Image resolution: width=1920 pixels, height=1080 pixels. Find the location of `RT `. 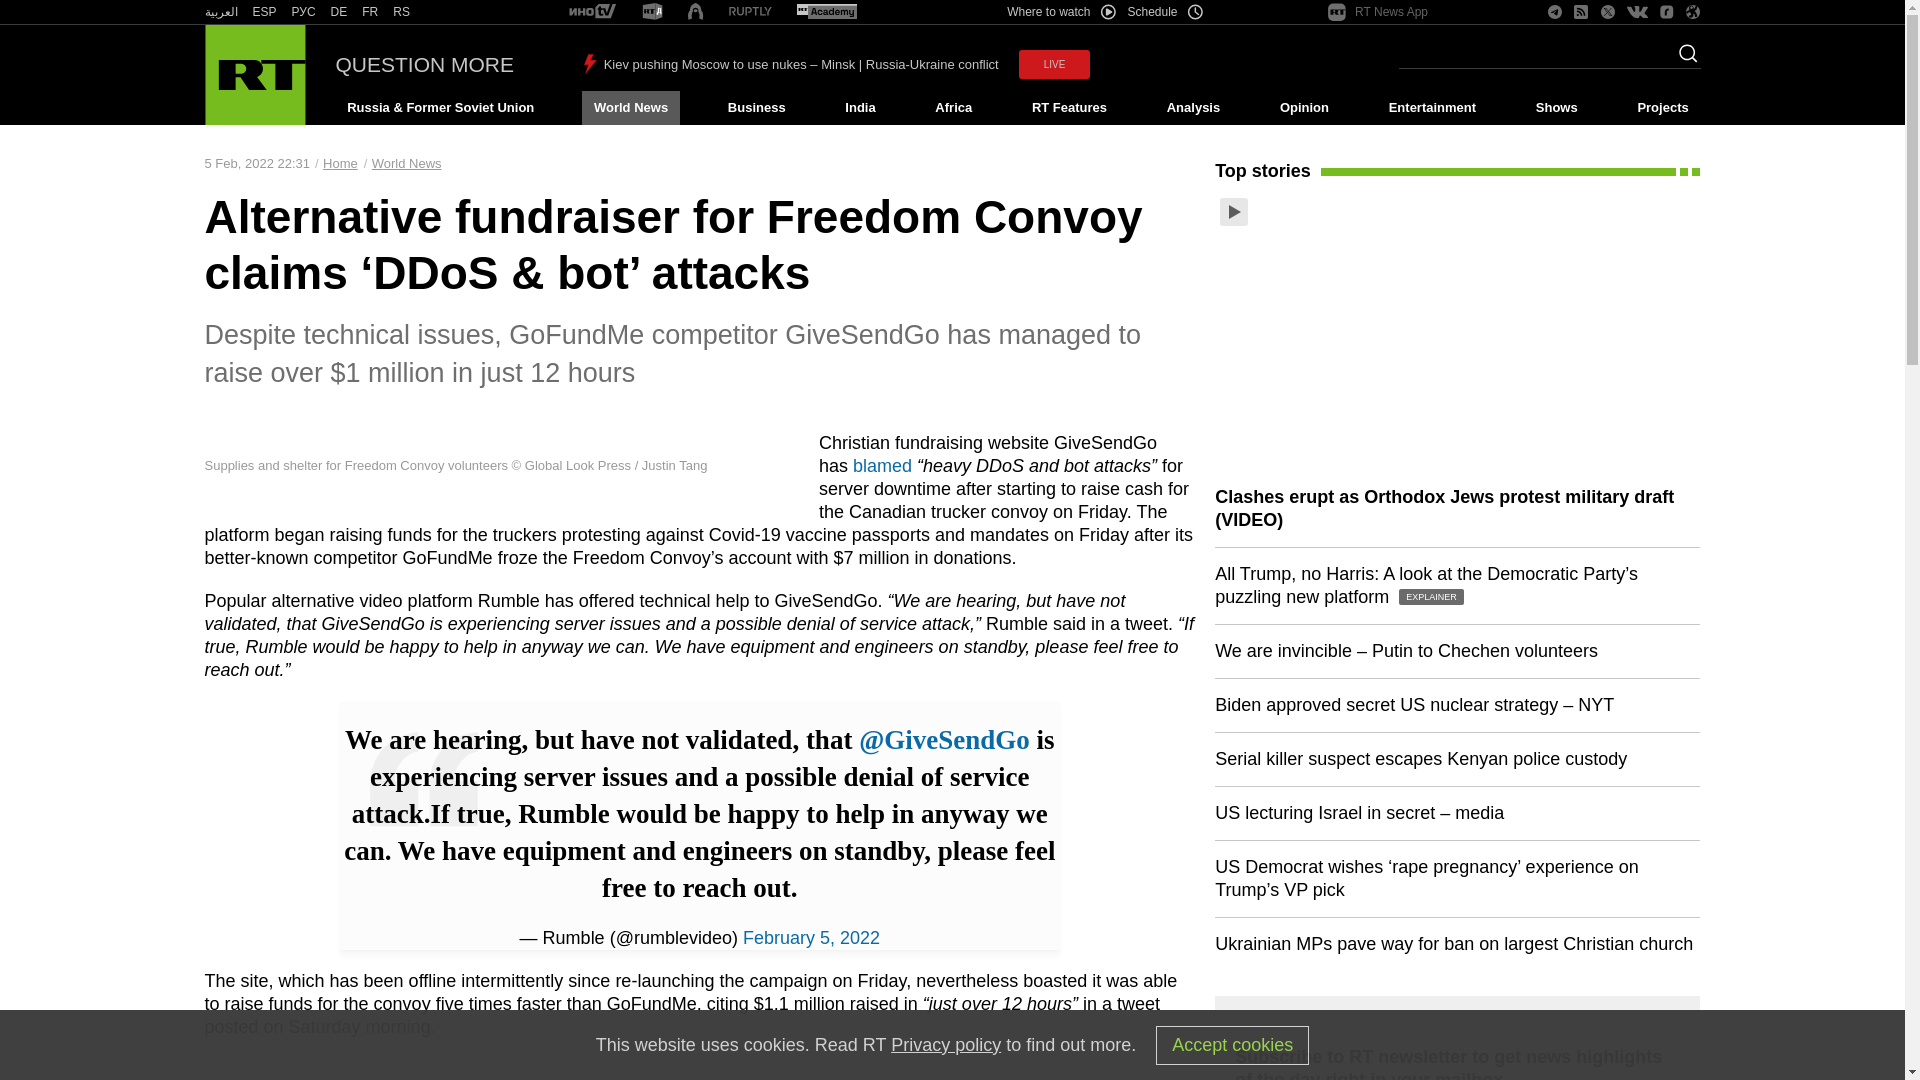

RT  is located at coordinates (338, 12).